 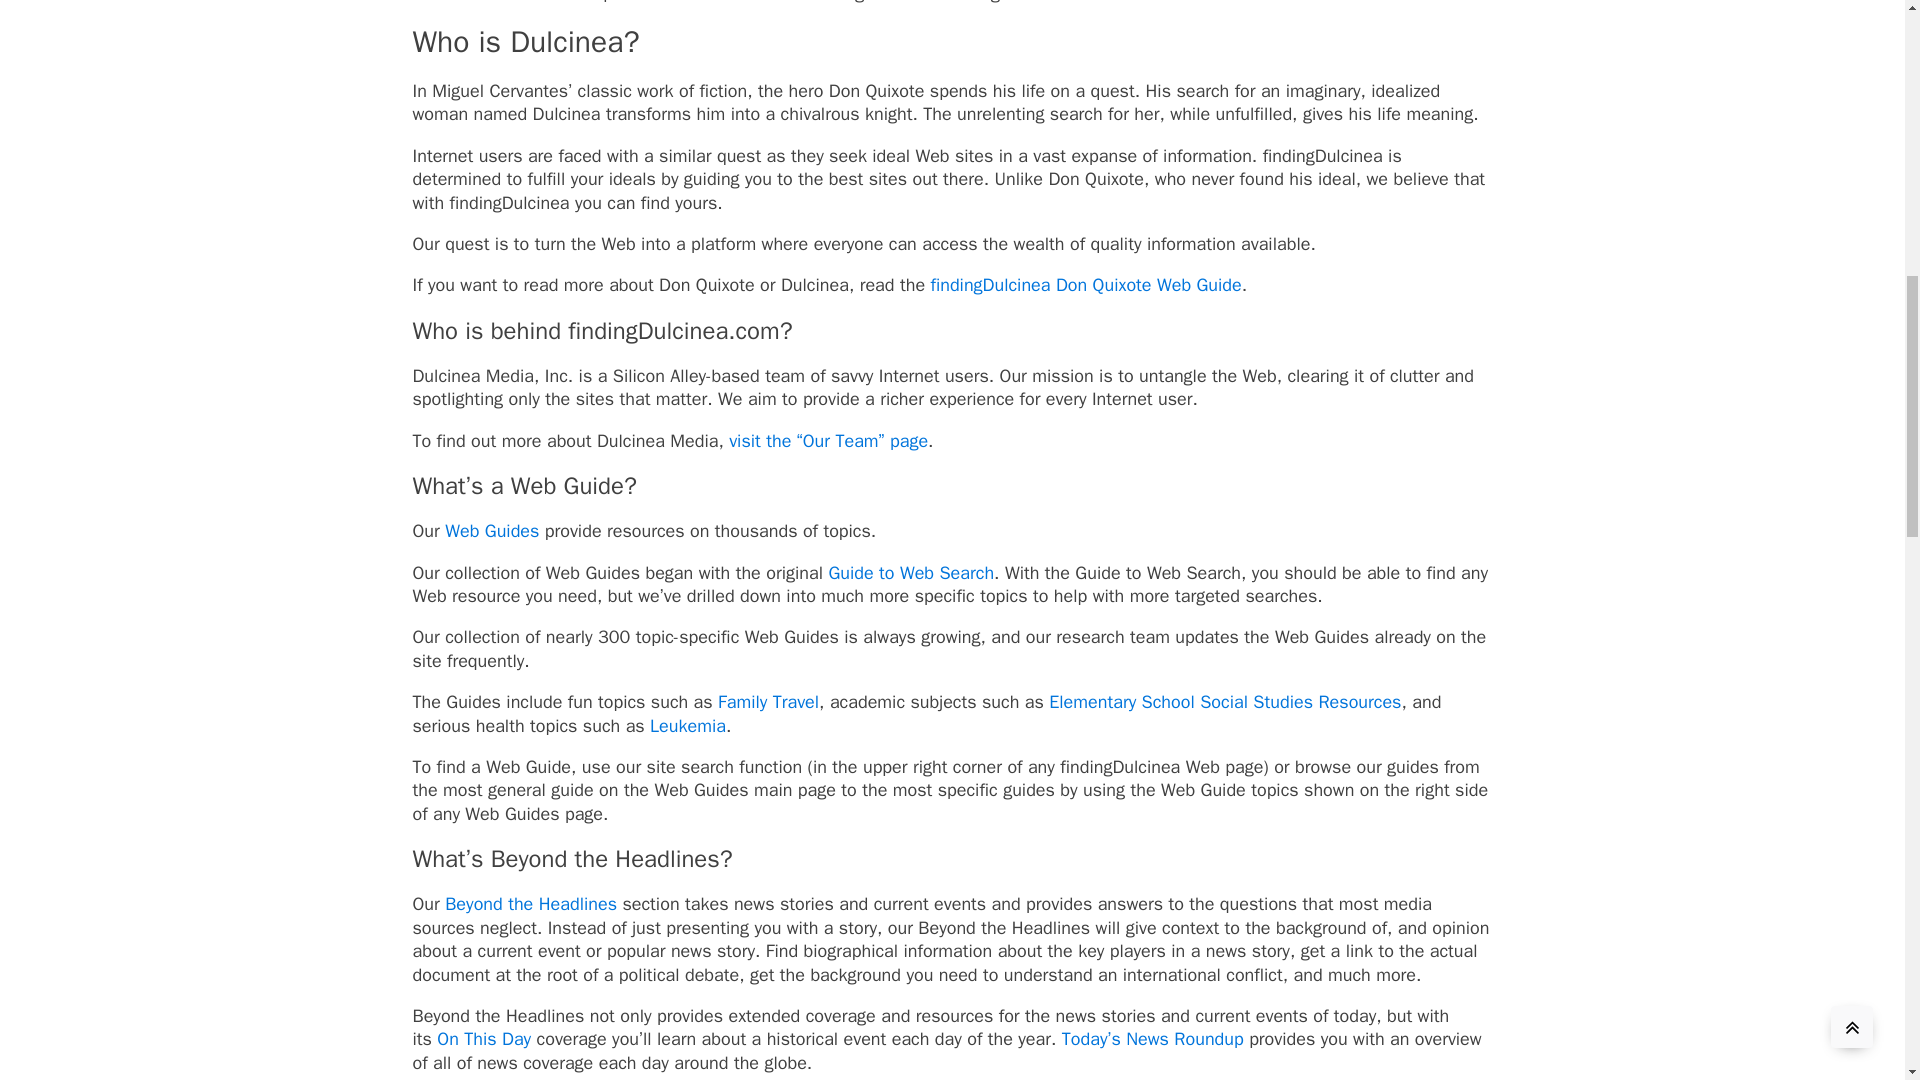 What do you see at coordinates (768, 702) in the screenshot?
I see `Family Travel` at bounding box center [768, 702].